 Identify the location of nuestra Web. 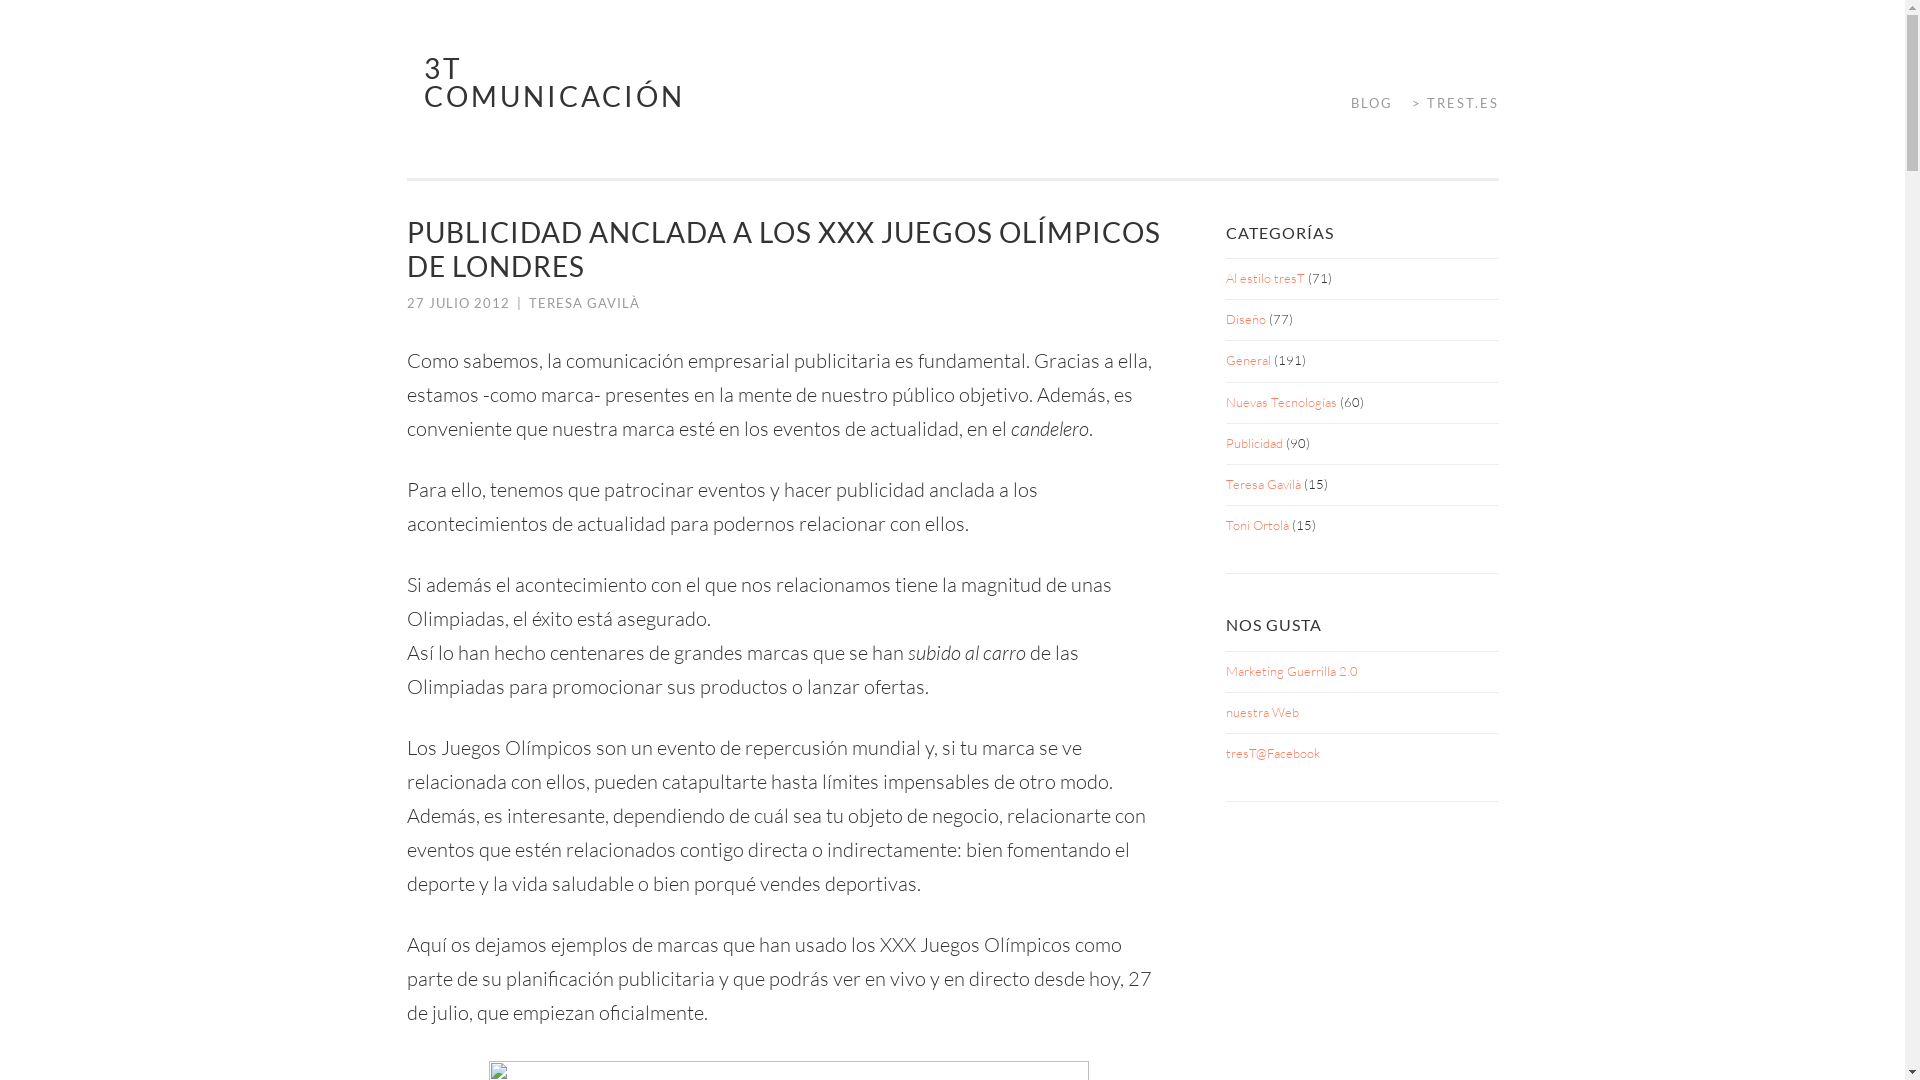
(1262, 712).